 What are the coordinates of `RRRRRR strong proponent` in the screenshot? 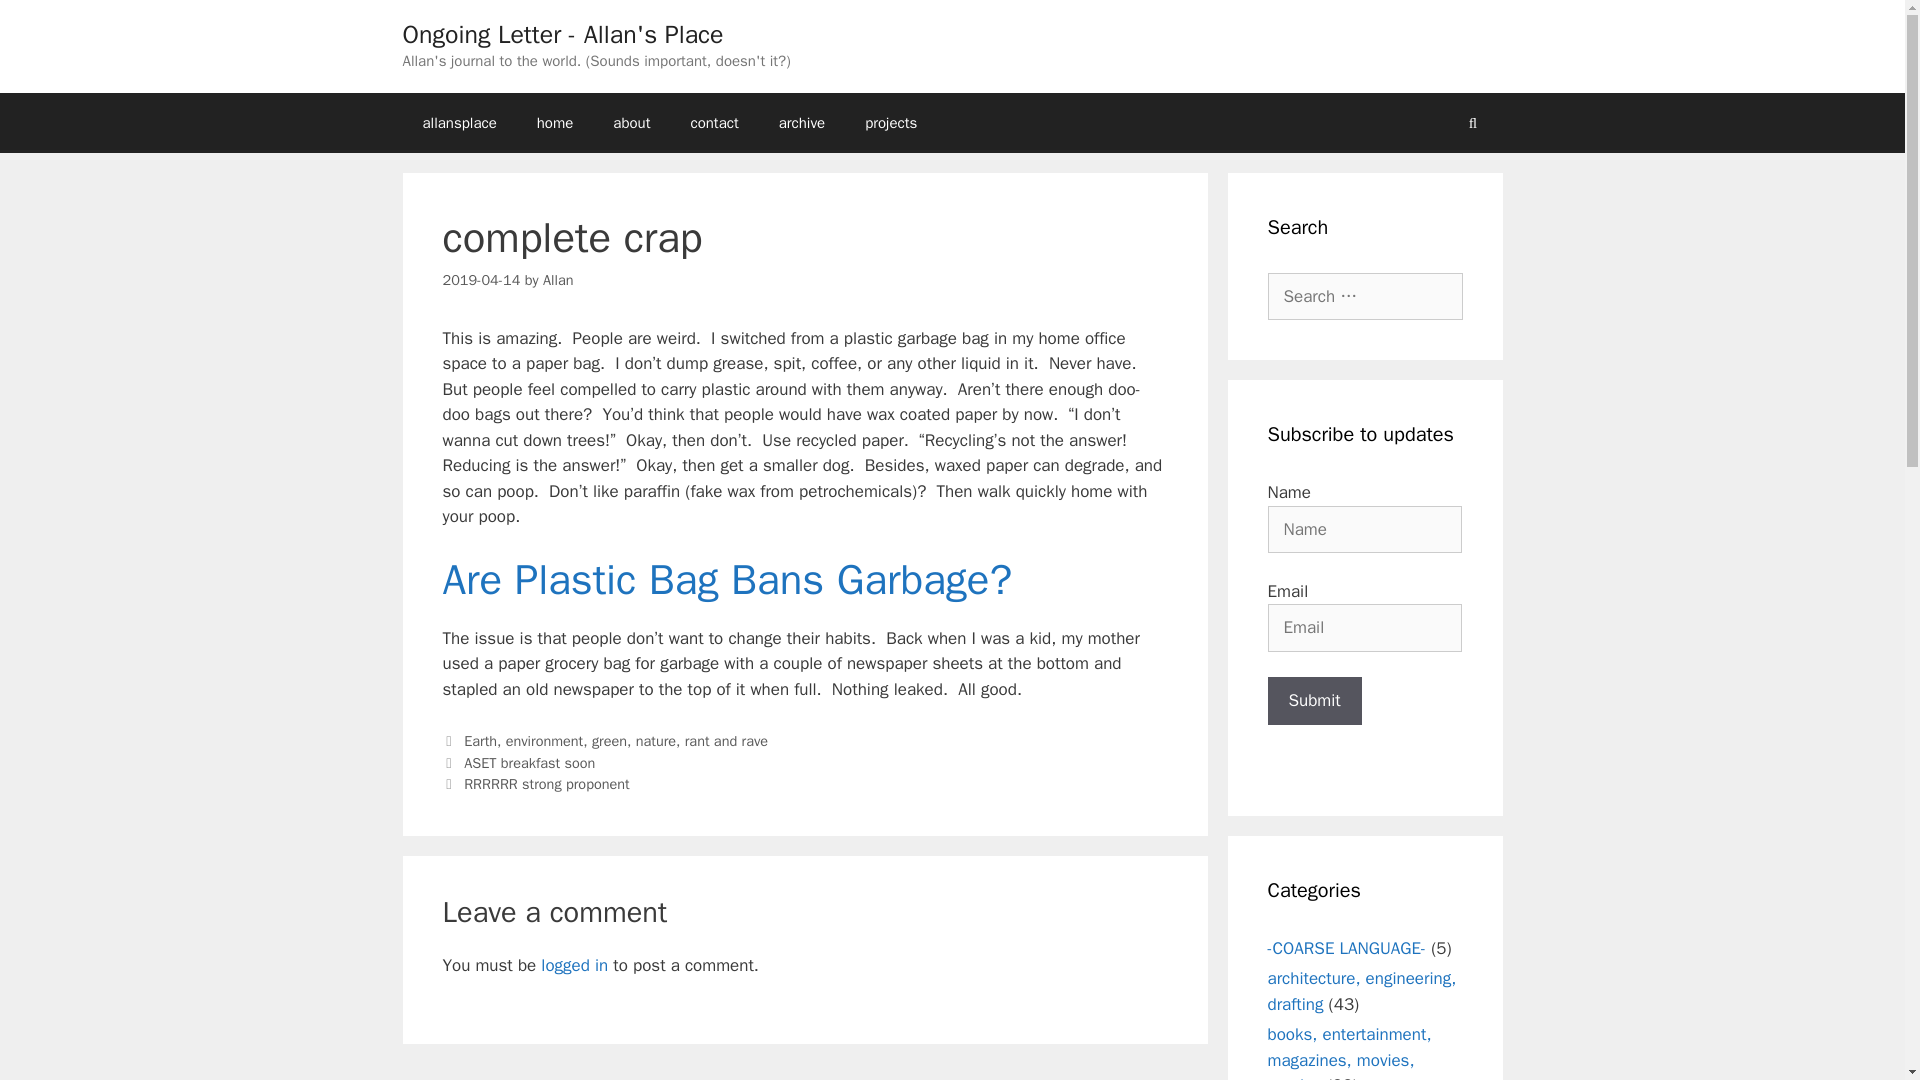 It's located at (546, 784).